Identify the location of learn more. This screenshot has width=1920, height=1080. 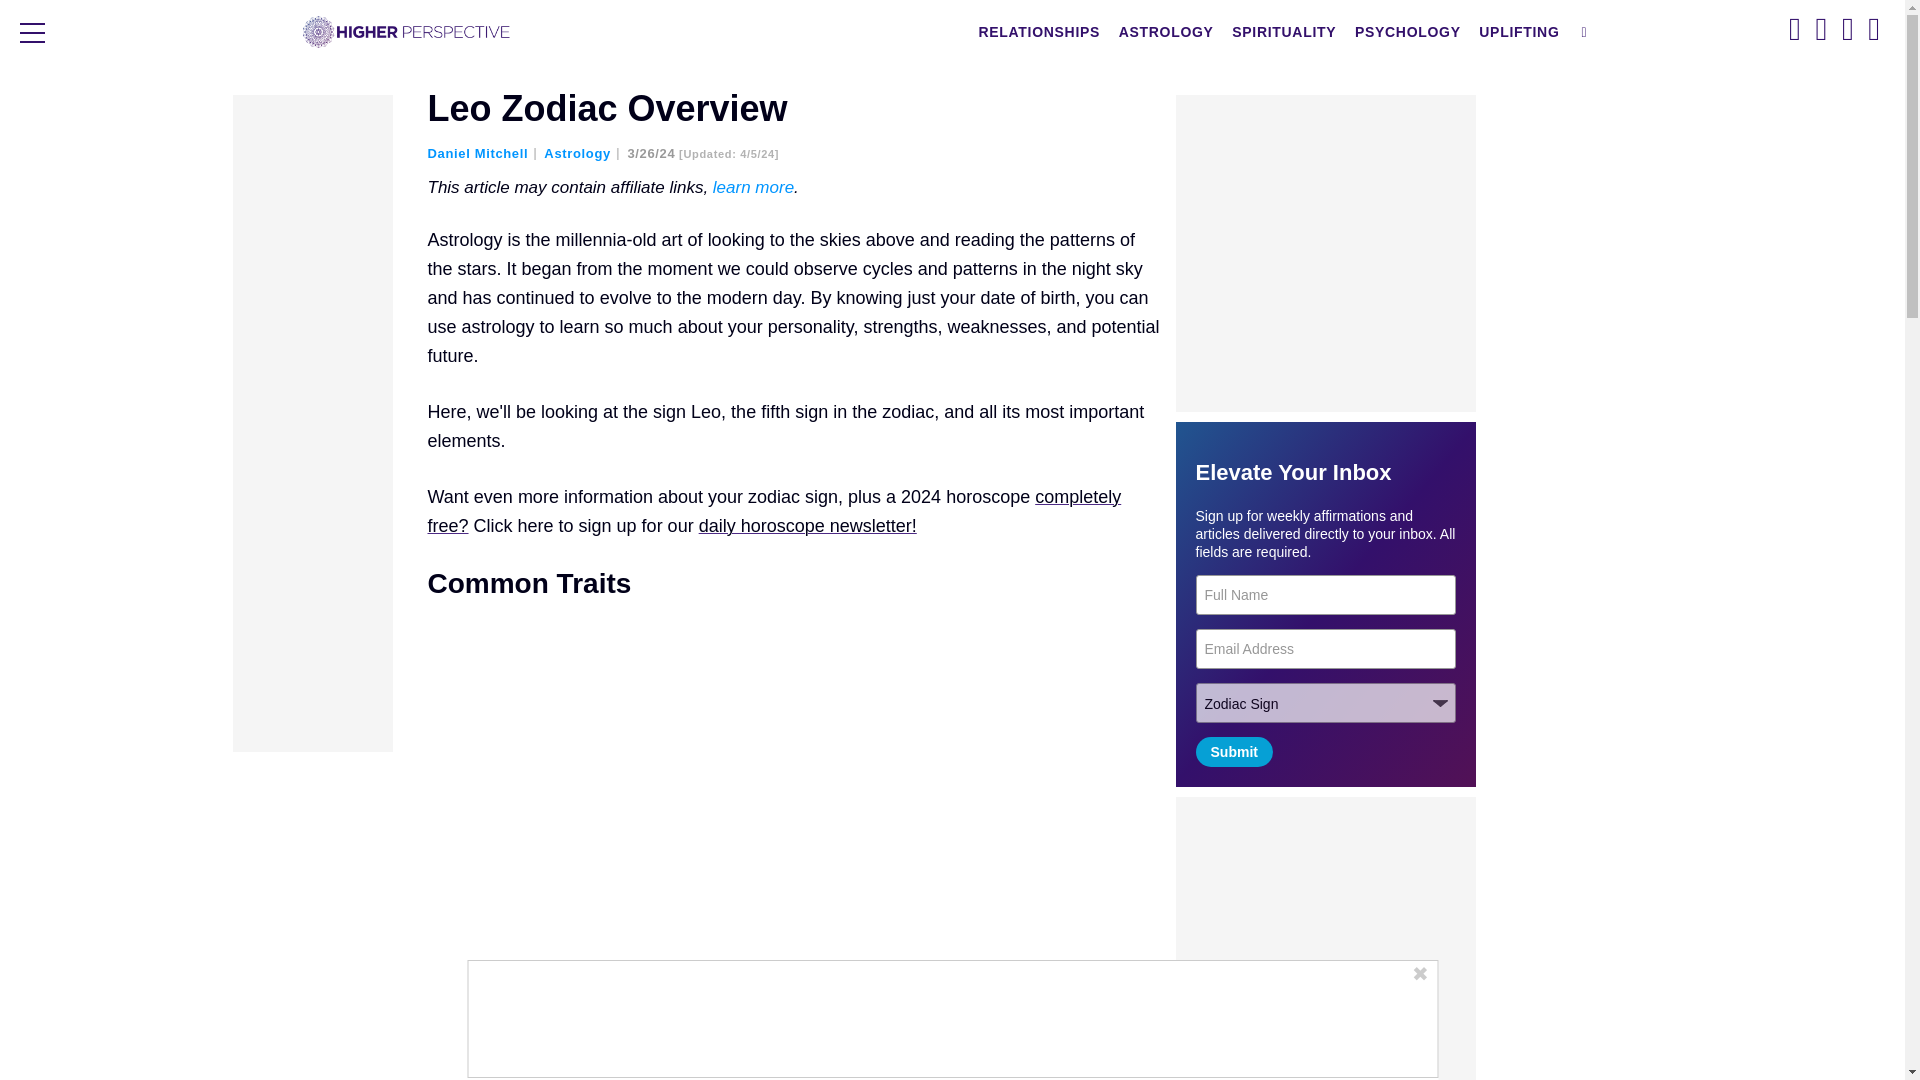
(753, 187).